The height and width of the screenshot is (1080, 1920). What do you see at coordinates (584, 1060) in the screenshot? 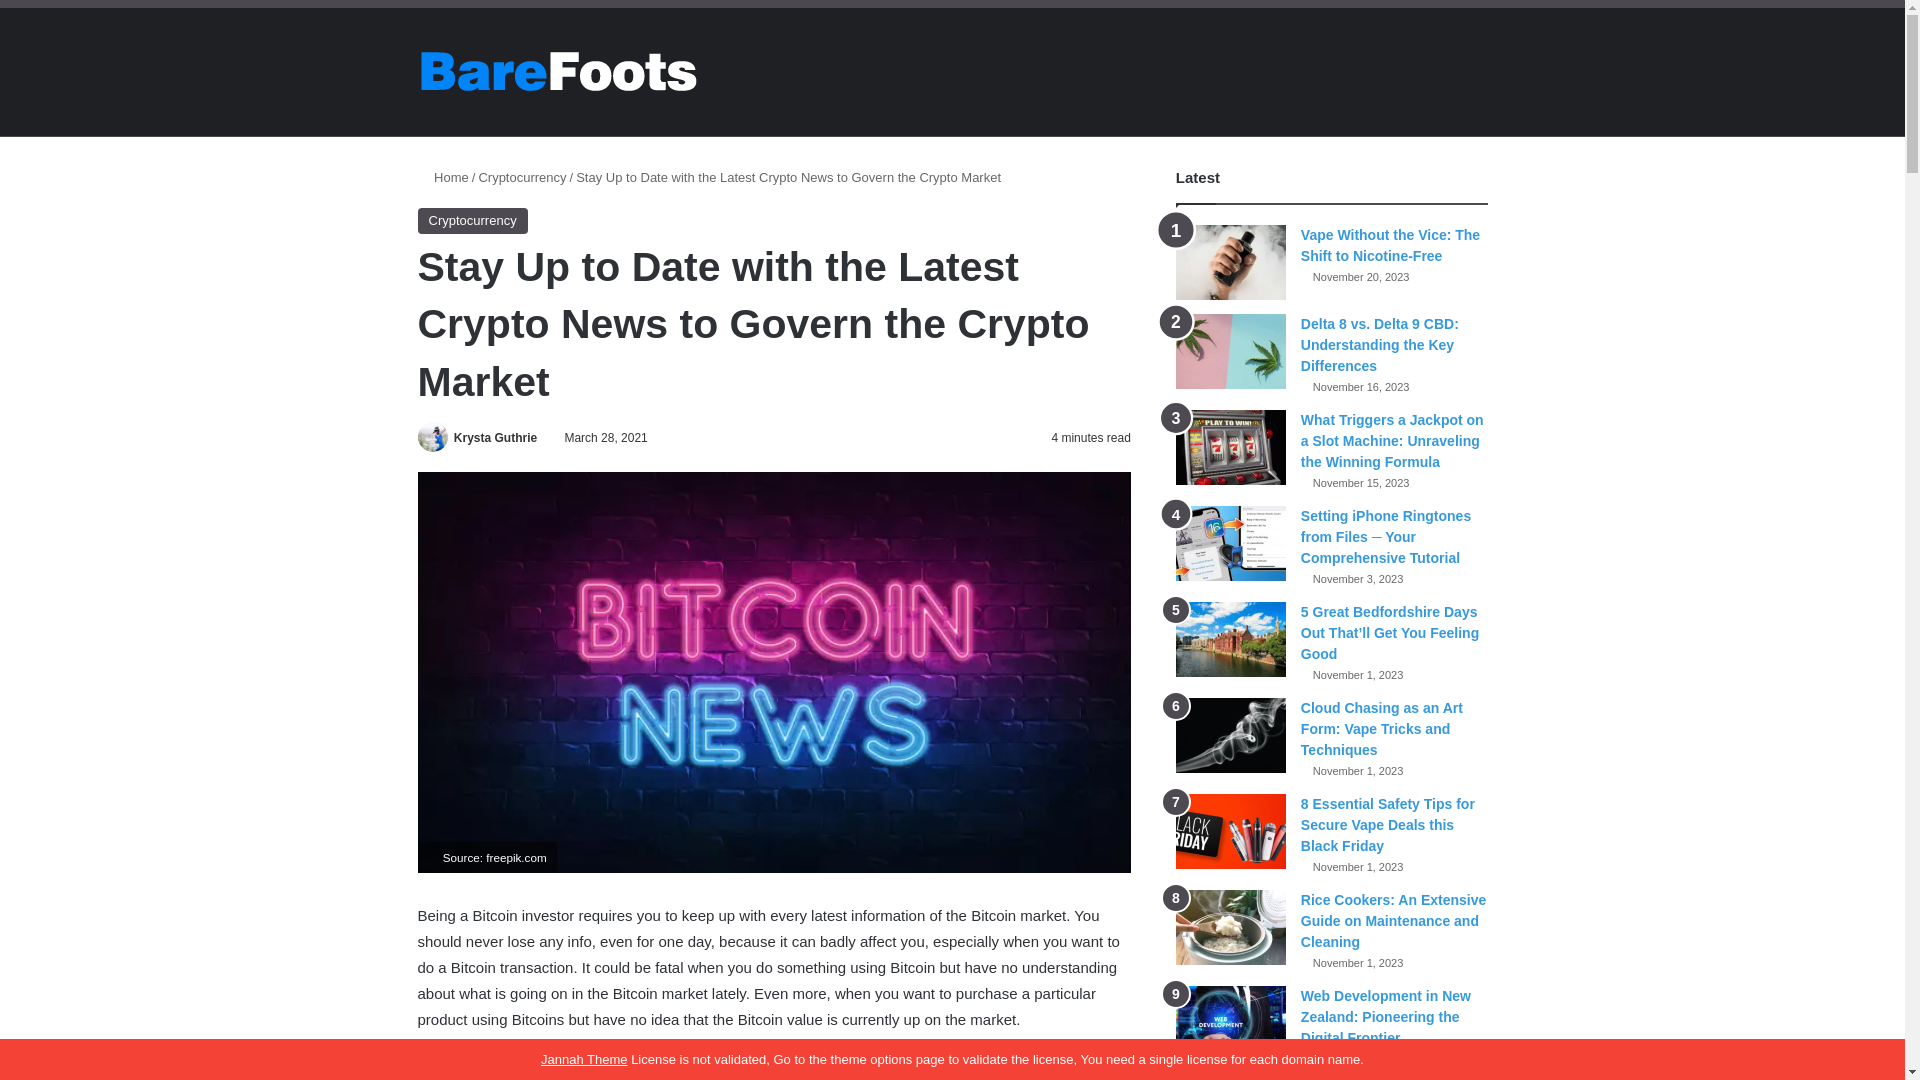
I see `Jannah Theme` at bounding box center [584, 1060].